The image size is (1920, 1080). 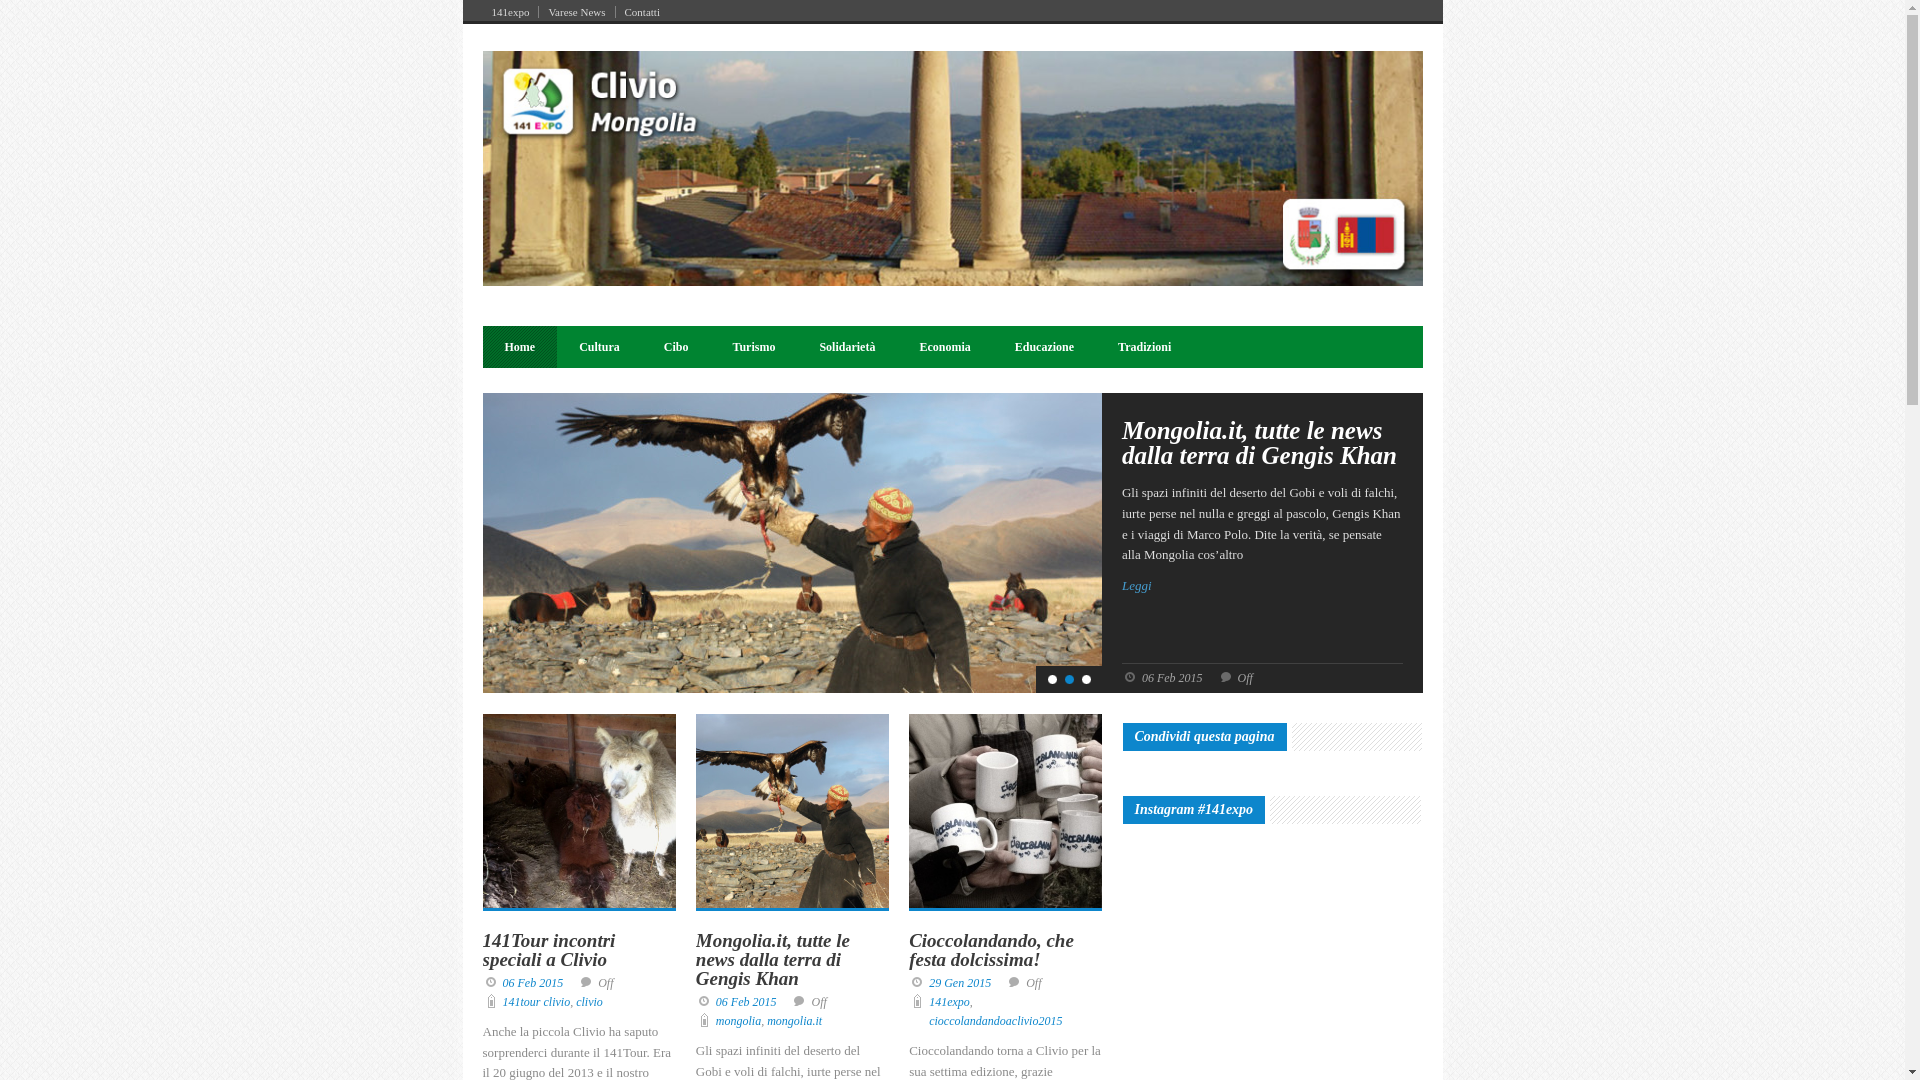 I want to click on 141Tour incontri speciali a Clivio, so click(x=548, y=950).